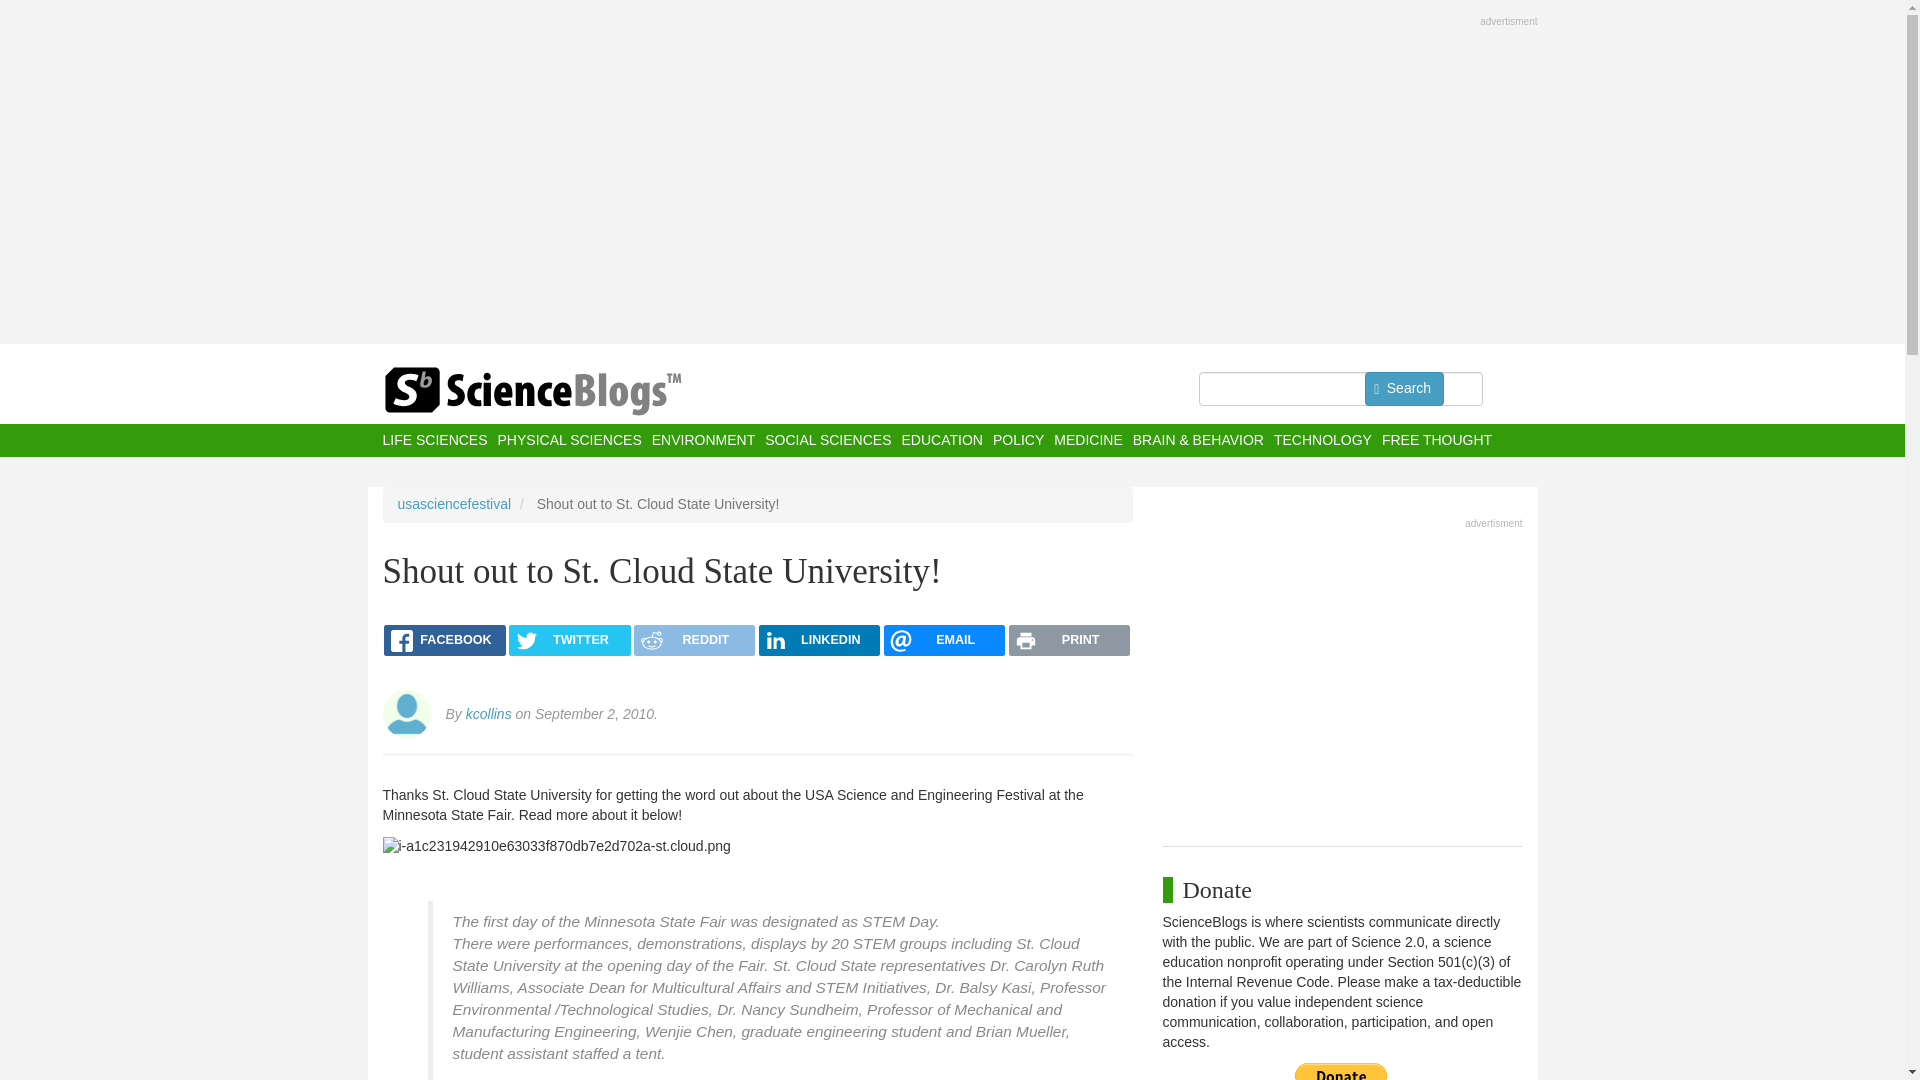 The height and width of the screenshot is (1080, 1920). I want to click on PayPal - The safer, easier way to pay online!, so click(1341, 1071).